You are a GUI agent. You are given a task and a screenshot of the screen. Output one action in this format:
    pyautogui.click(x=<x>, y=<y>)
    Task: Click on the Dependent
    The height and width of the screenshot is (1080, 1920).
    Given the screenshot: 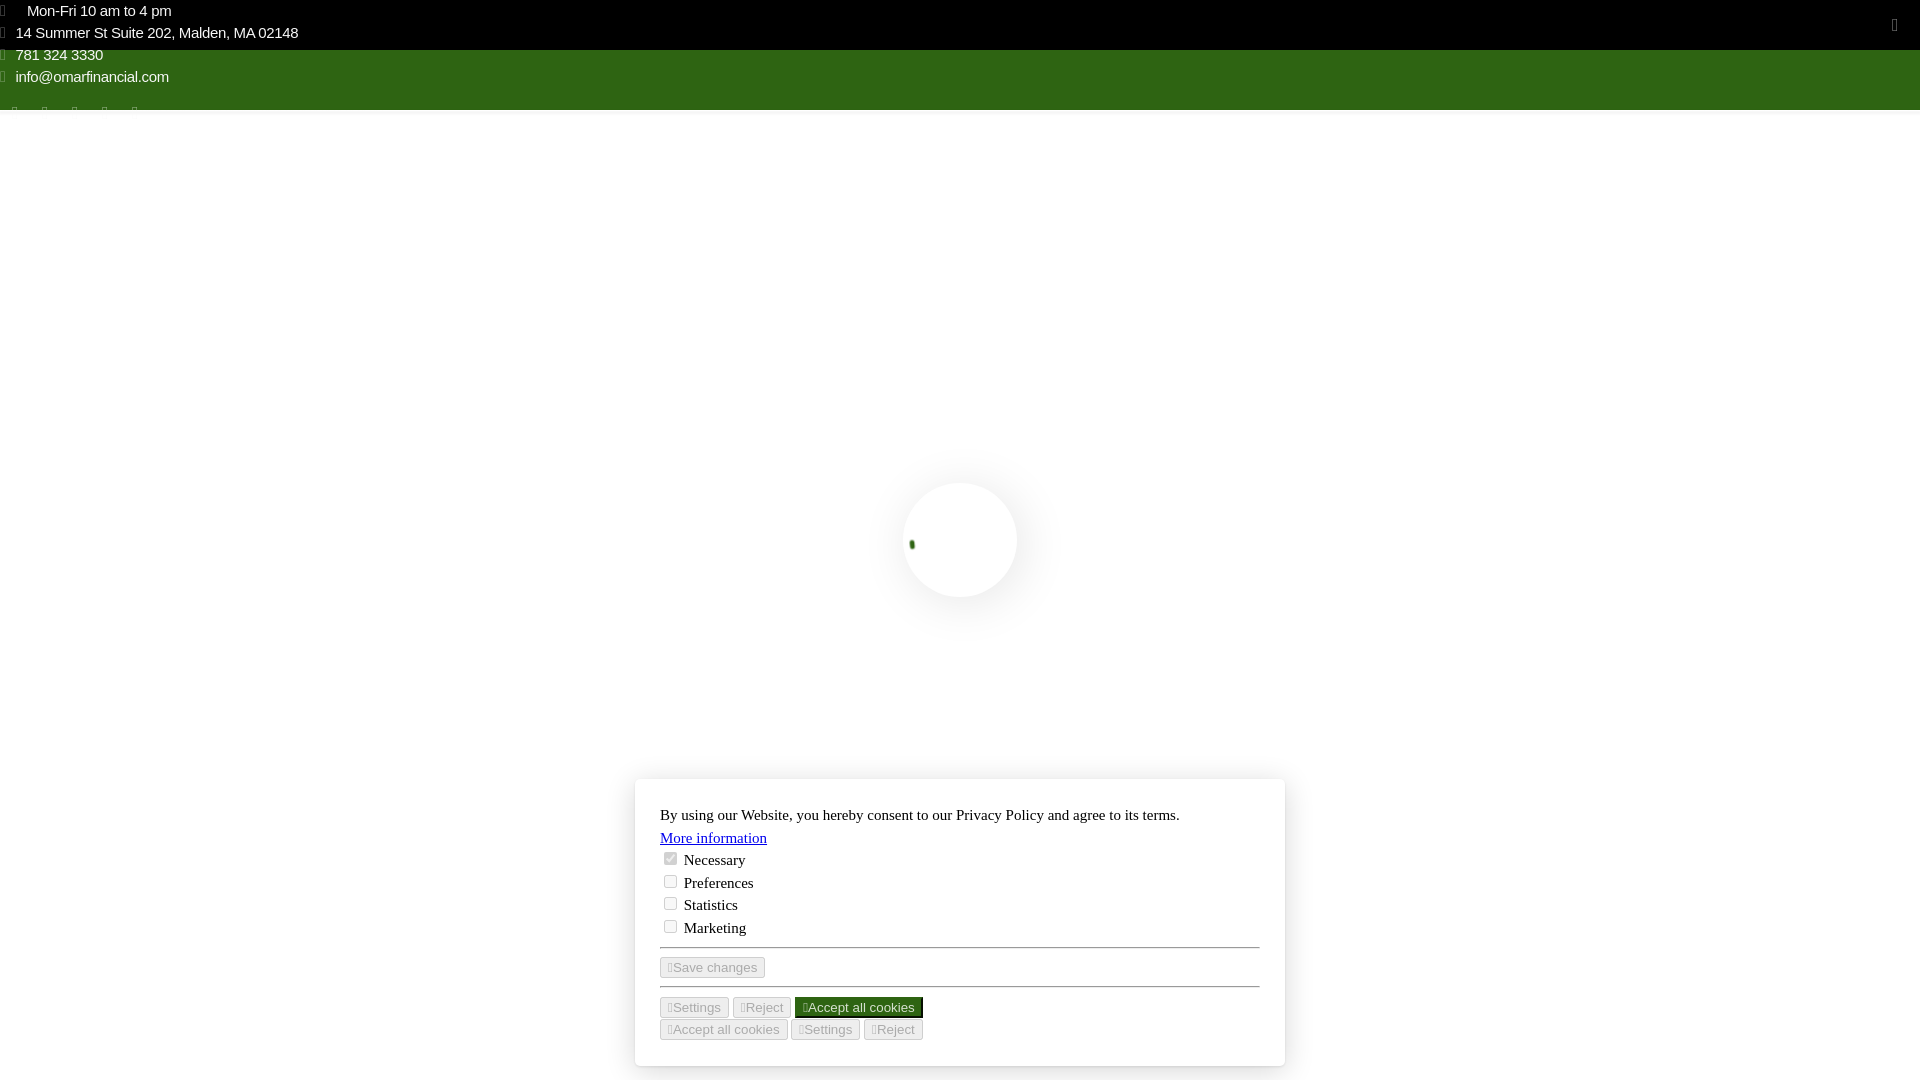 What is the action you would take?
    pyautogui.click(x=148, y=746)
    